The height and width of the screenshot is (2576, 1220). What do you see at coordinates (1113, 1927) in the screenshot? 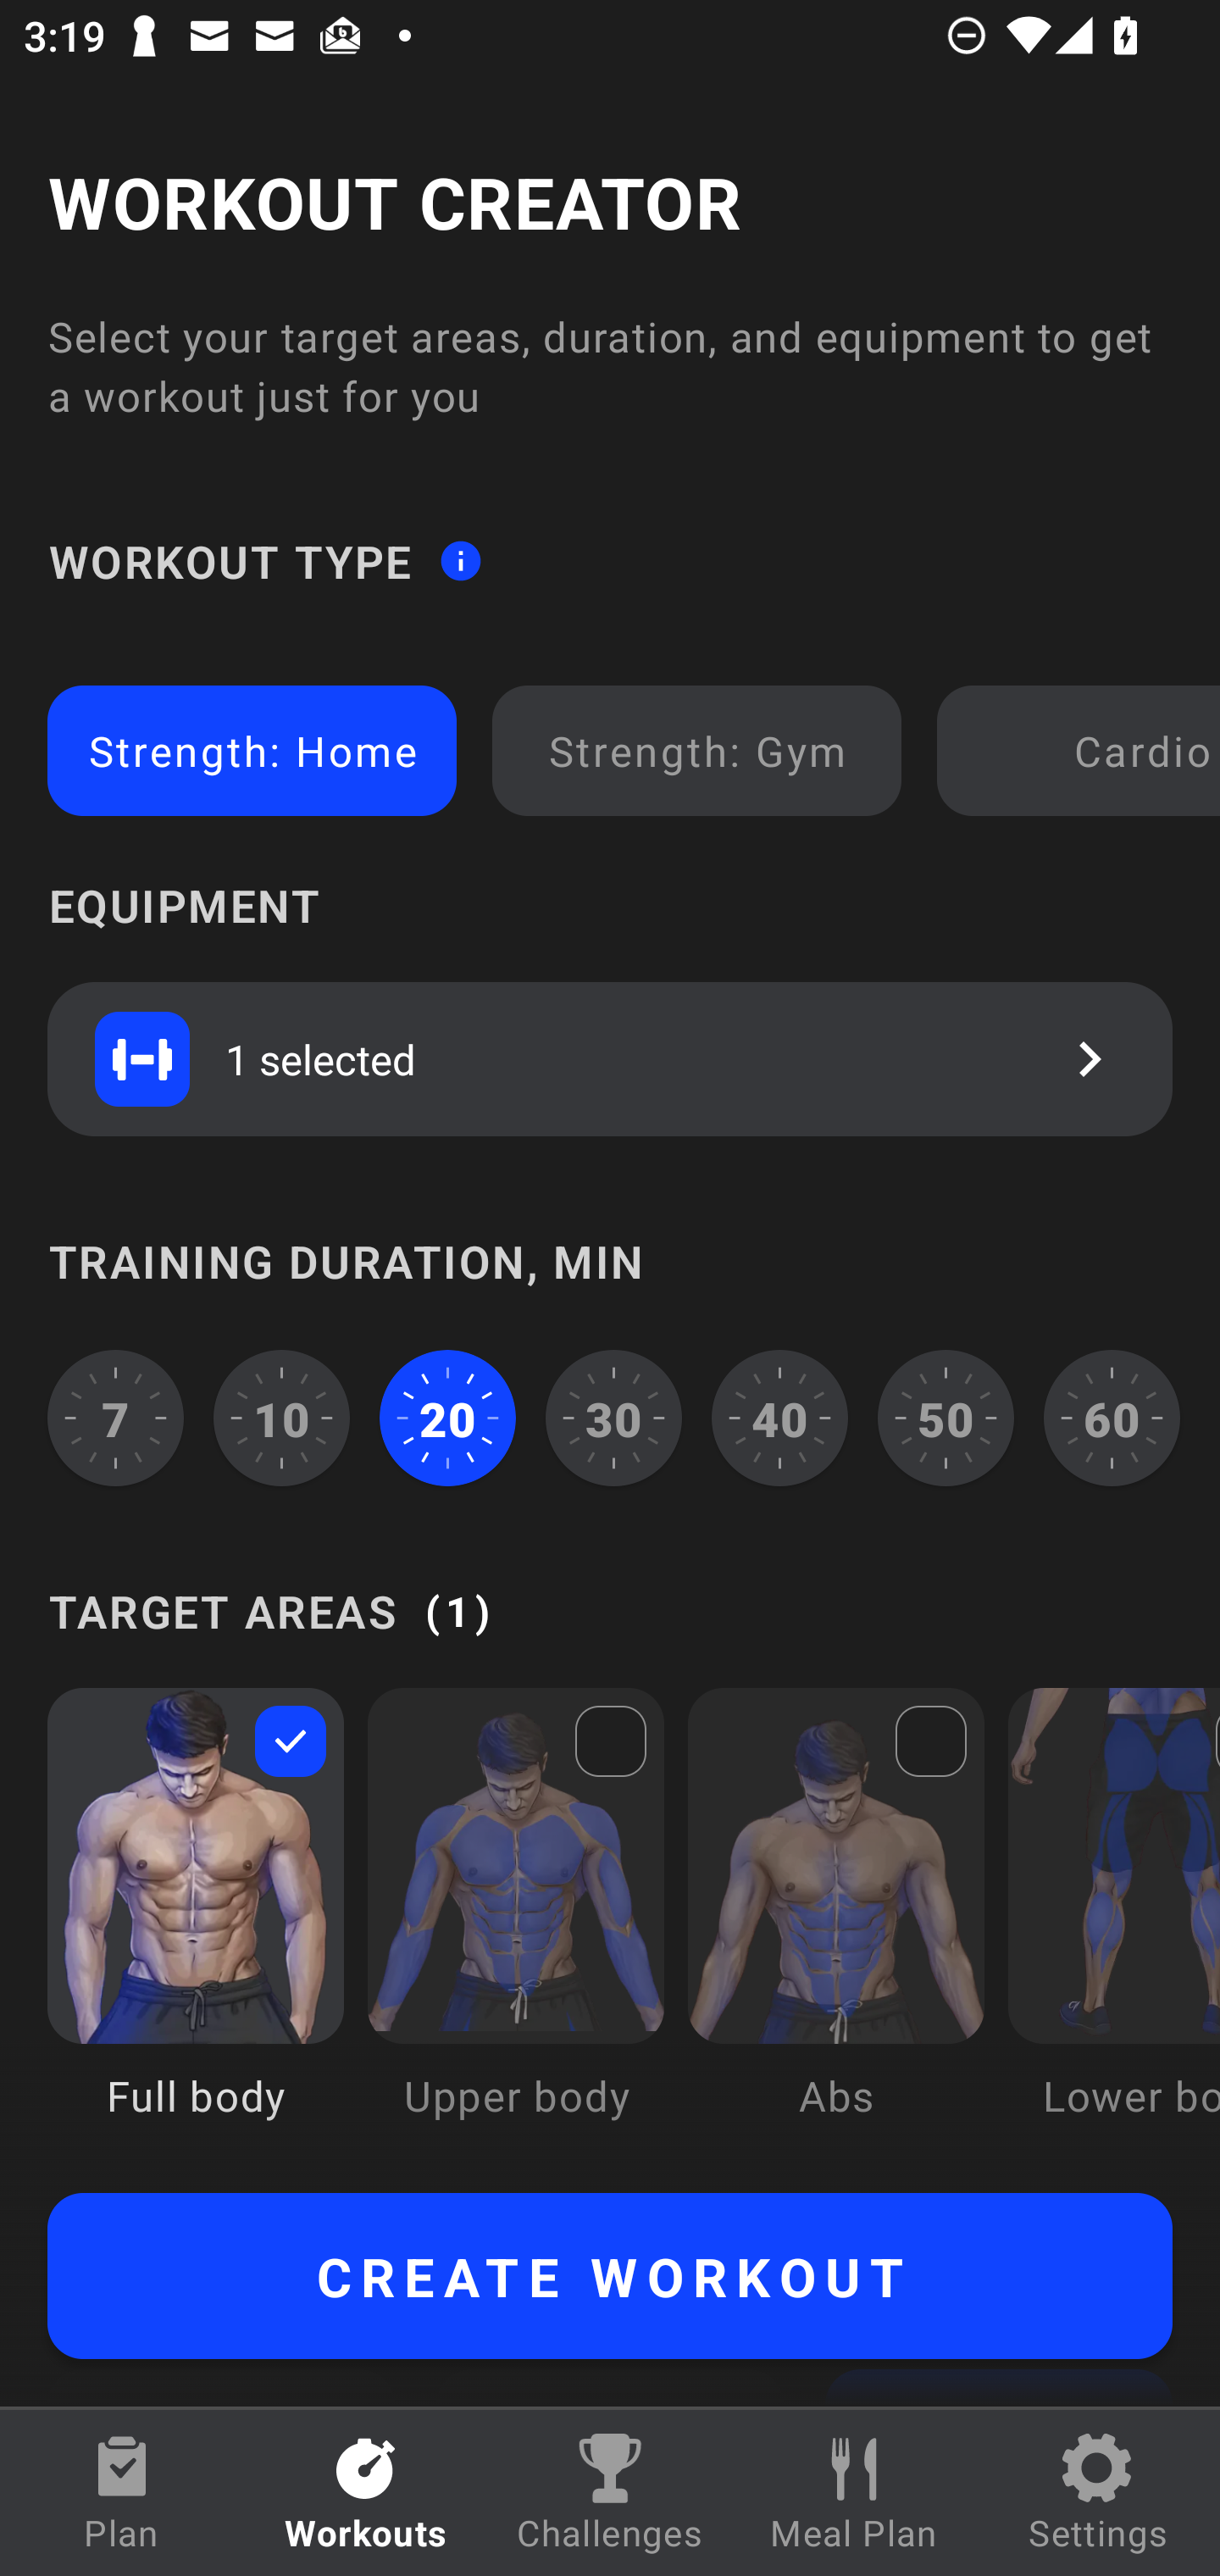
I see `Lower body` at bounding box center [1113, 1927].